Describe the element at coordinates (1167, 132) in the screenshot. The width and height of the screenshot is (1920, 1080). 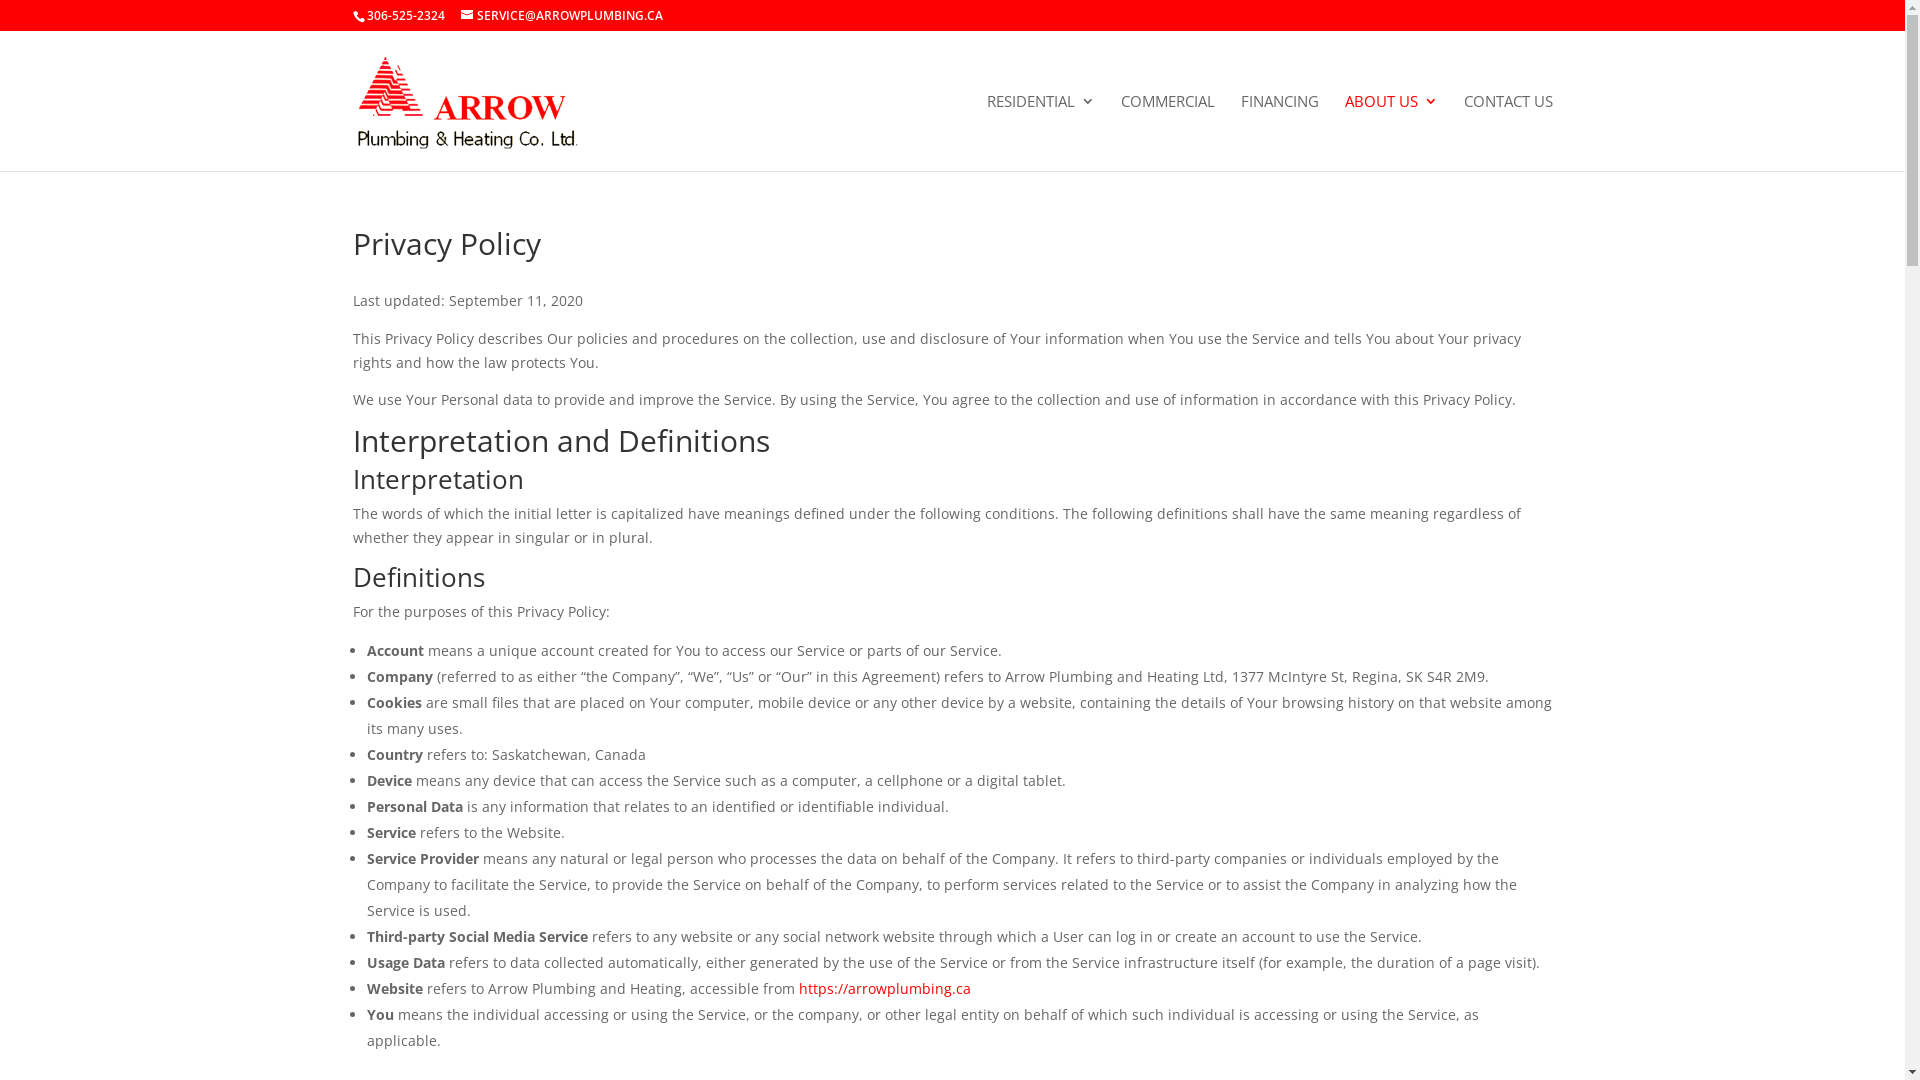
I see `COMMERCIAL` at that location.